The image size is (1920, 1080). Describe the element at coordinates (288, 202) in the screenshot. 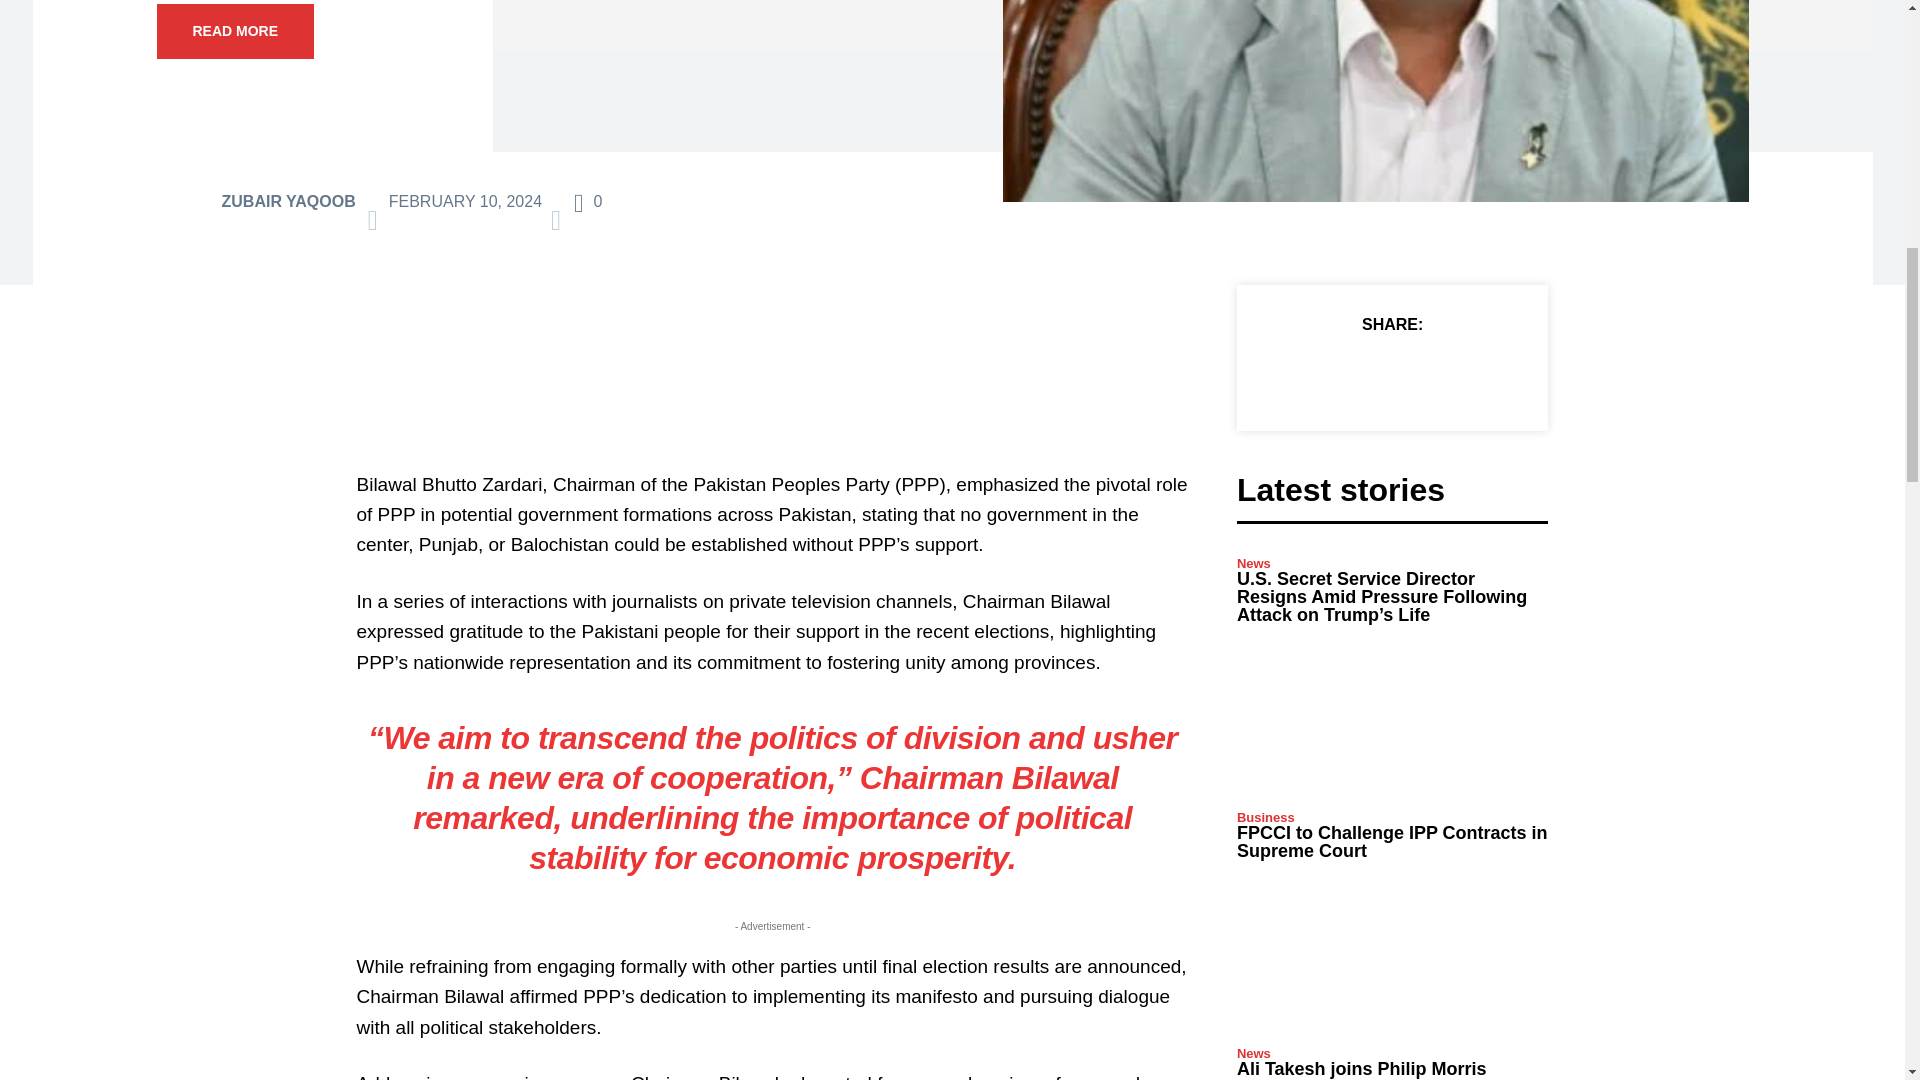

I see `ZUBAIR YAQOOB` at that location.